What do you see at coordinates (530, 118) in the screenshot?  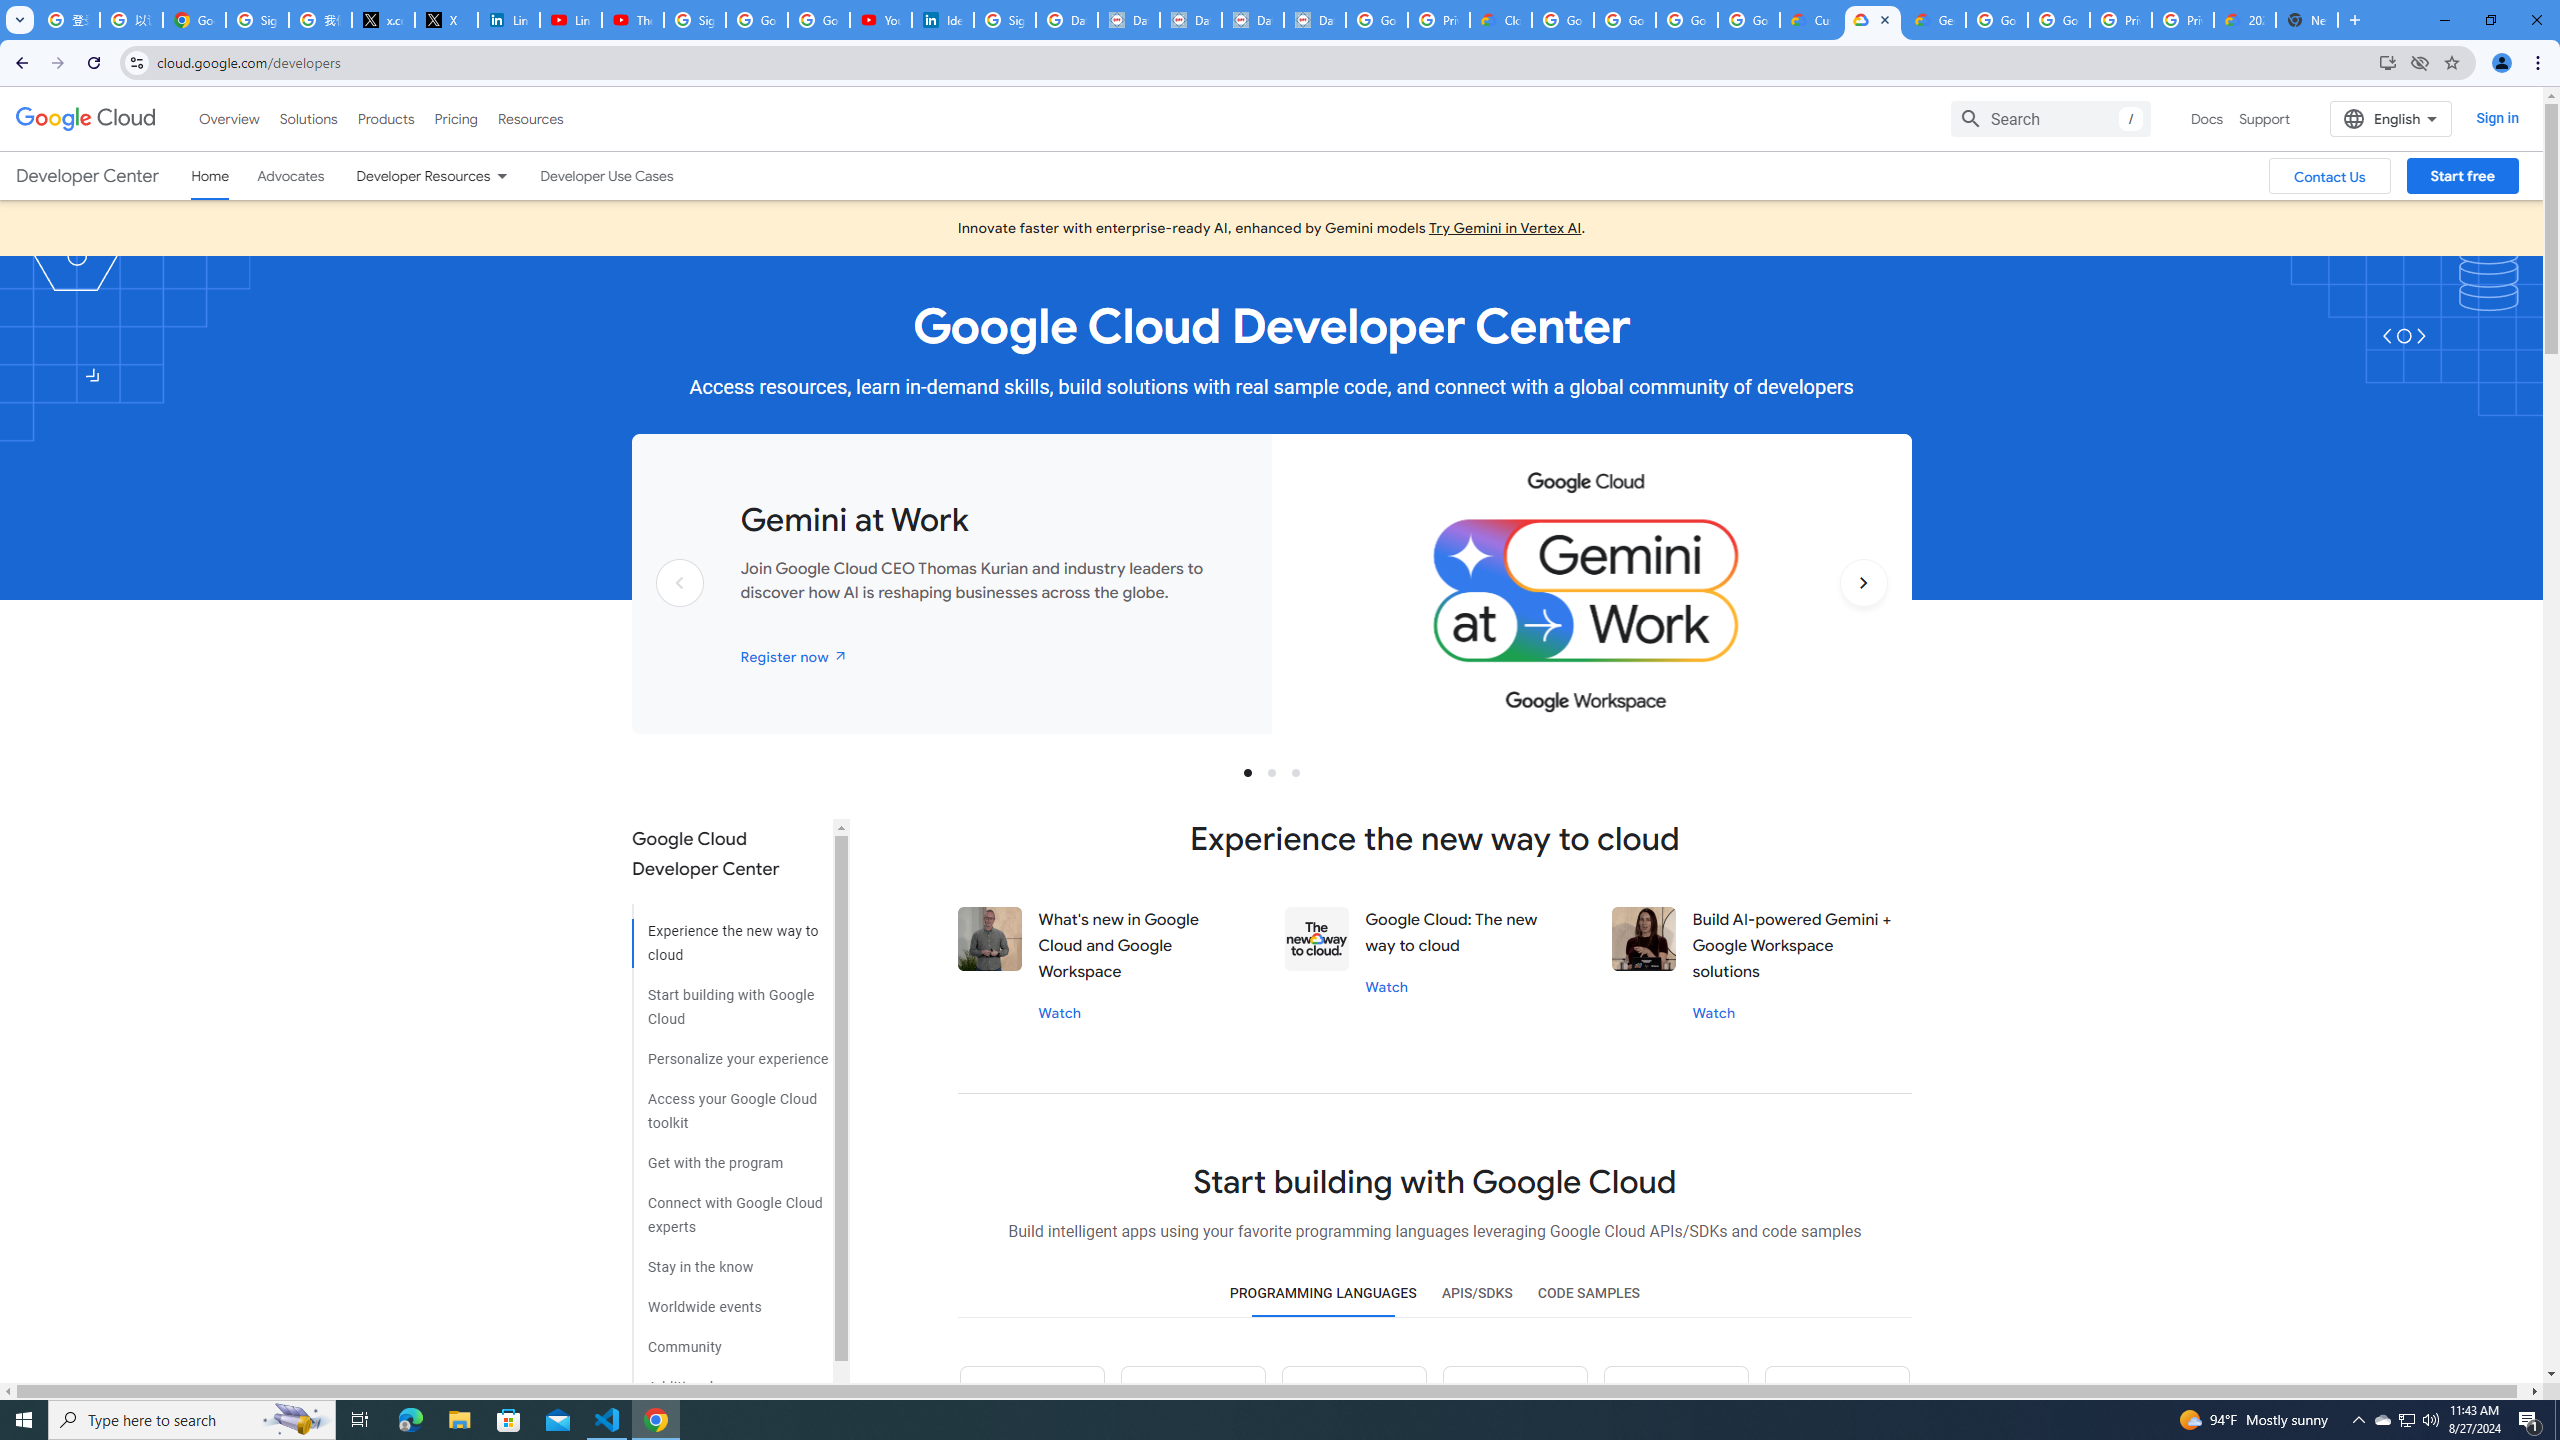 I see `Resources` at bounding box center [530, 118].